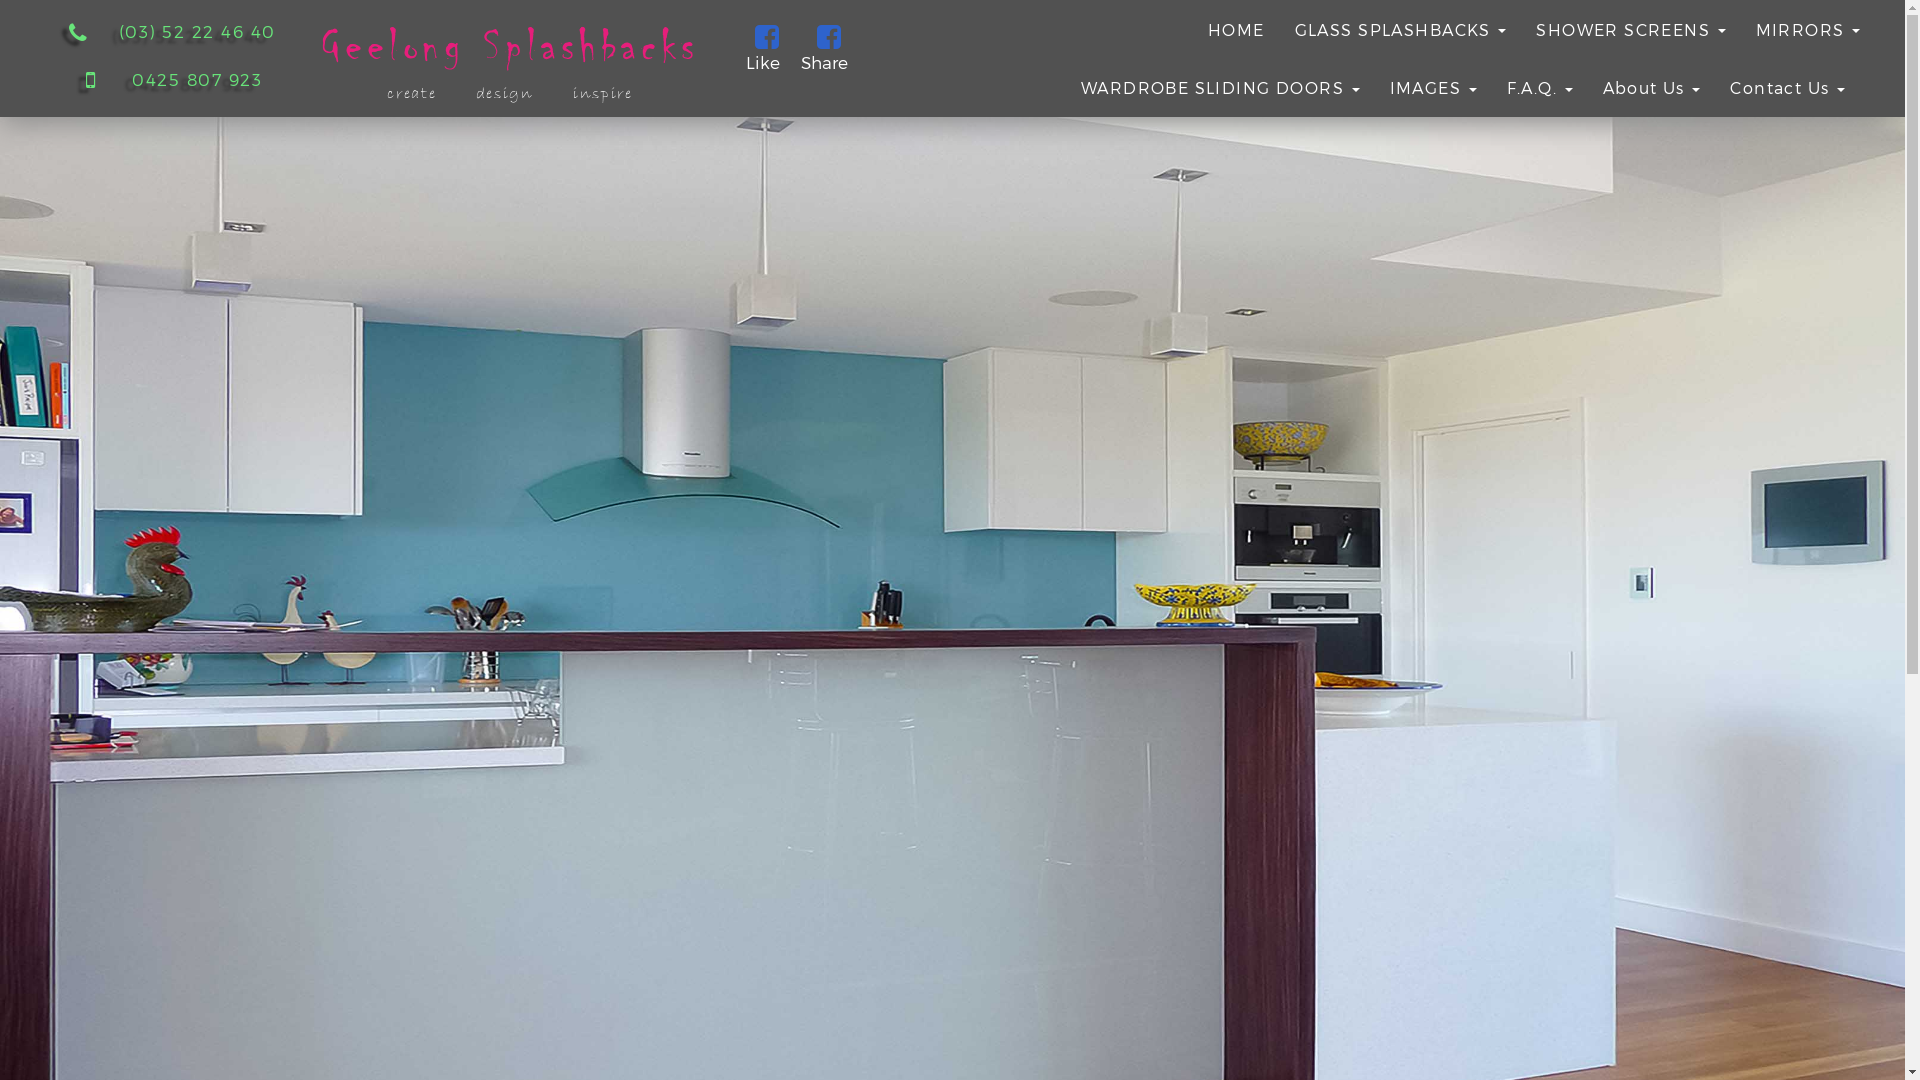 Image resolution: width=1920 pixels, height=1080 pixels. I want to click on MIRRORS, so click(1808, 30).